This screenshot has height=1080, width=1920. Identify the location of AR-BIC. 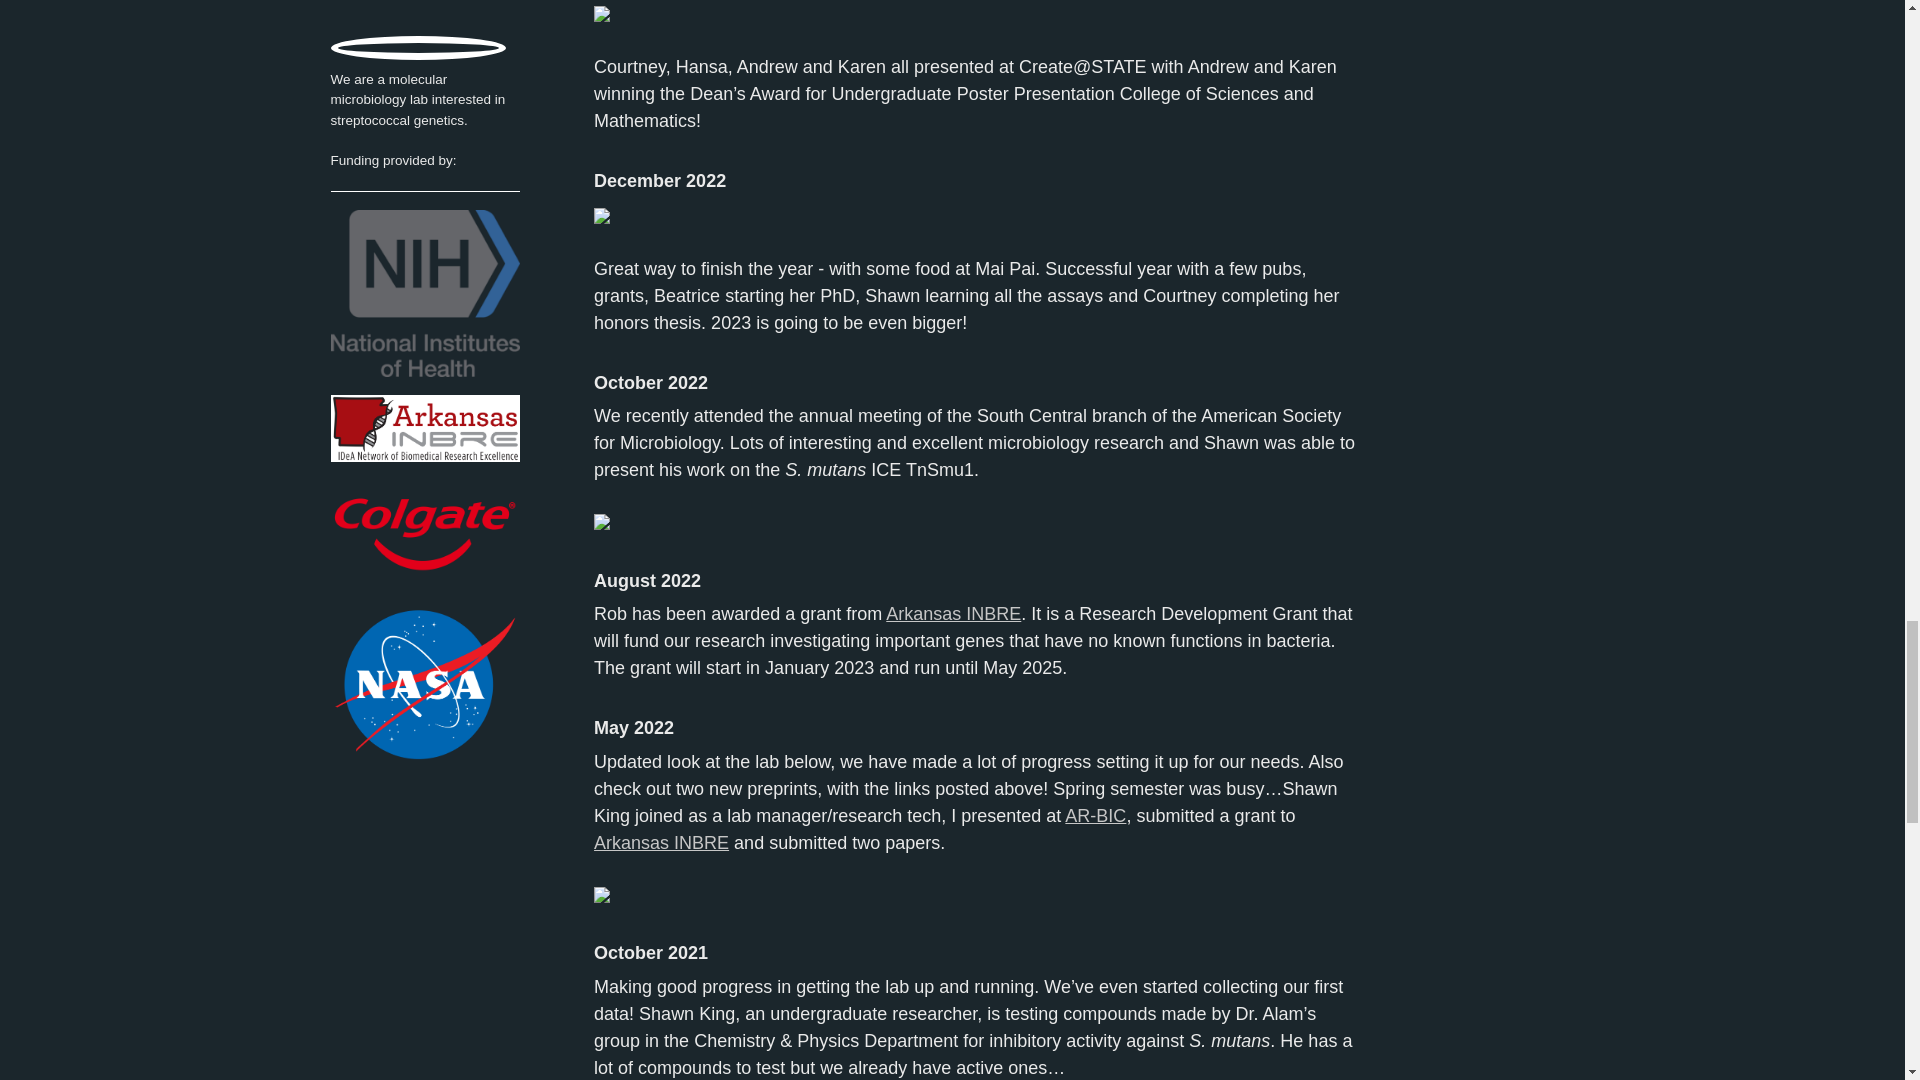
(1095, 816).